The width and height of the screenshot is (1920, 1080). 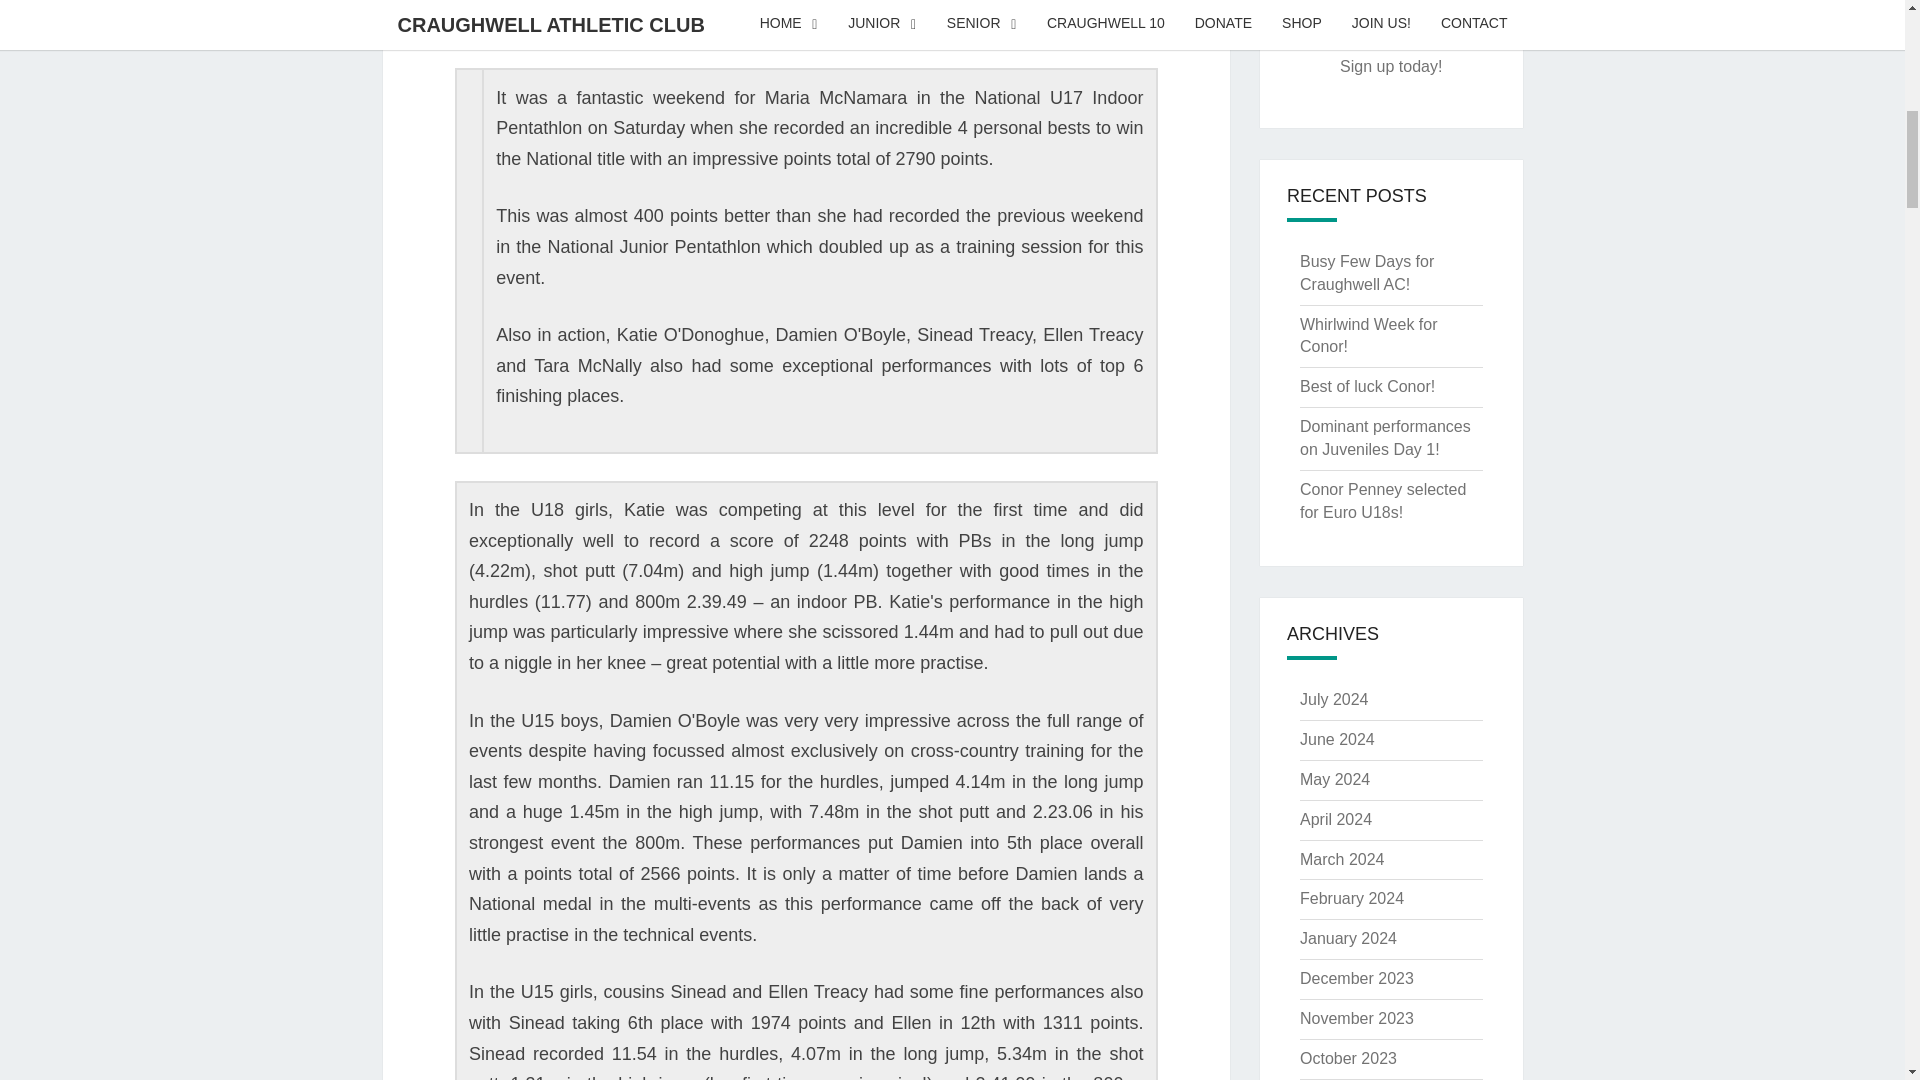 What do you see at coordinates (892, 14) in the screenshot?
I see `View all posts by Mike Tobin` at bounding box center [892, 14].